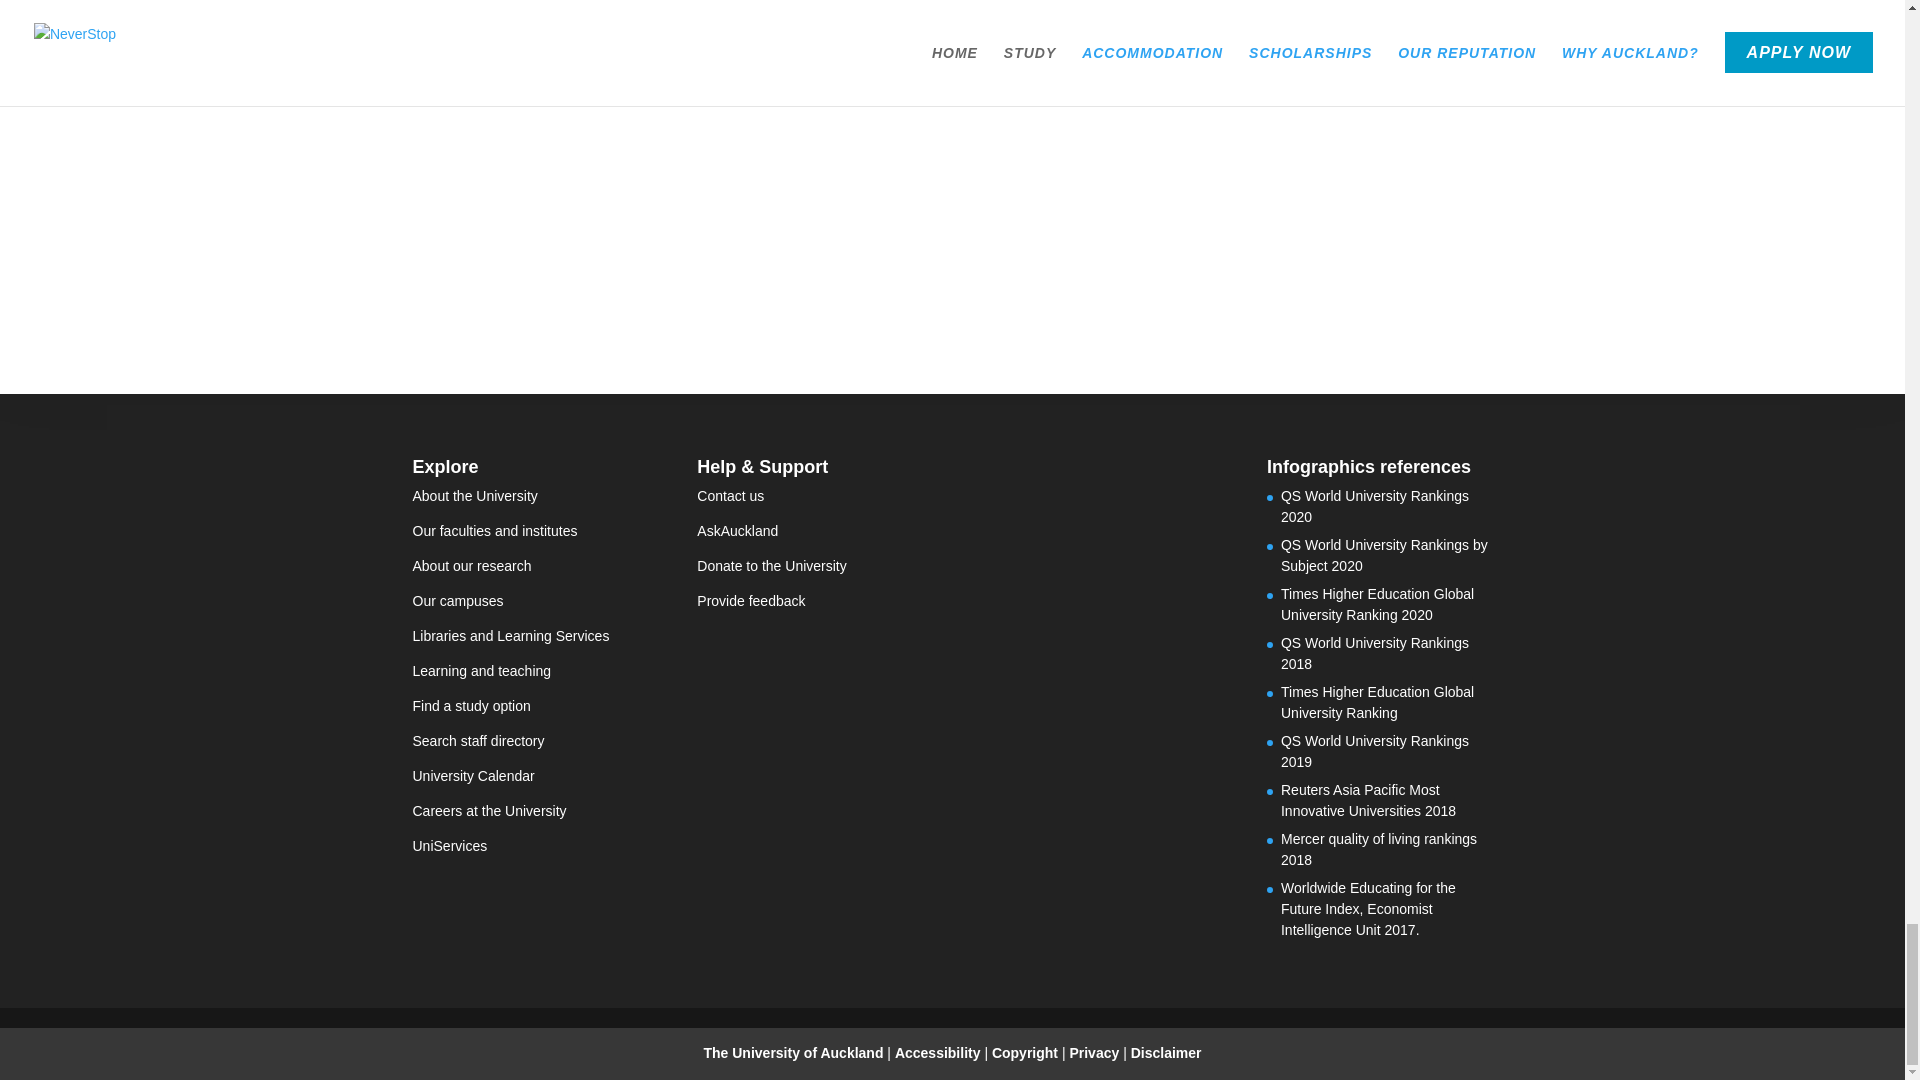 The image size is (1920, 1080). Describe the element at coordinates (458, 600) in the screenshot. I see `Our campuses` at that location.